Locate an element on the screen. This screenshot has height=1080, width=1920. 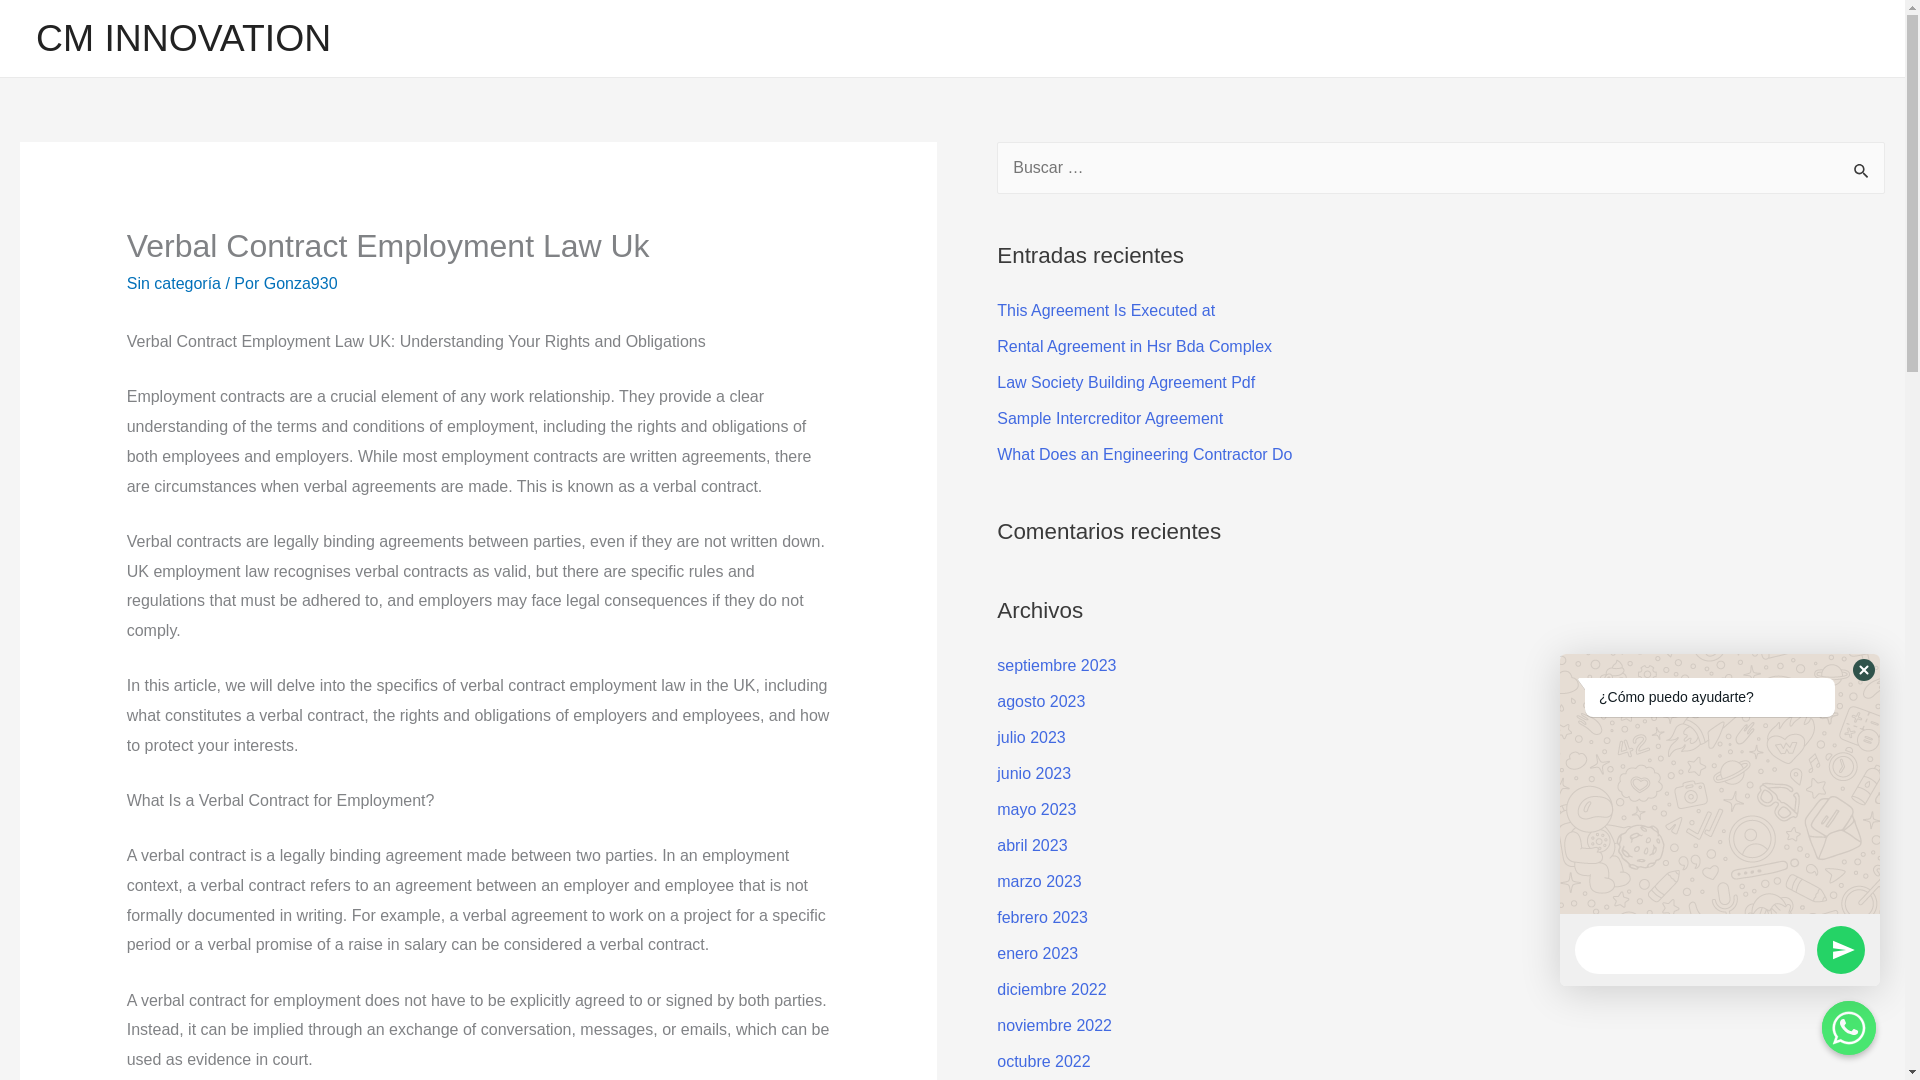
Law Society Building Agreement Pdf is located at coordinates (1126, 382).